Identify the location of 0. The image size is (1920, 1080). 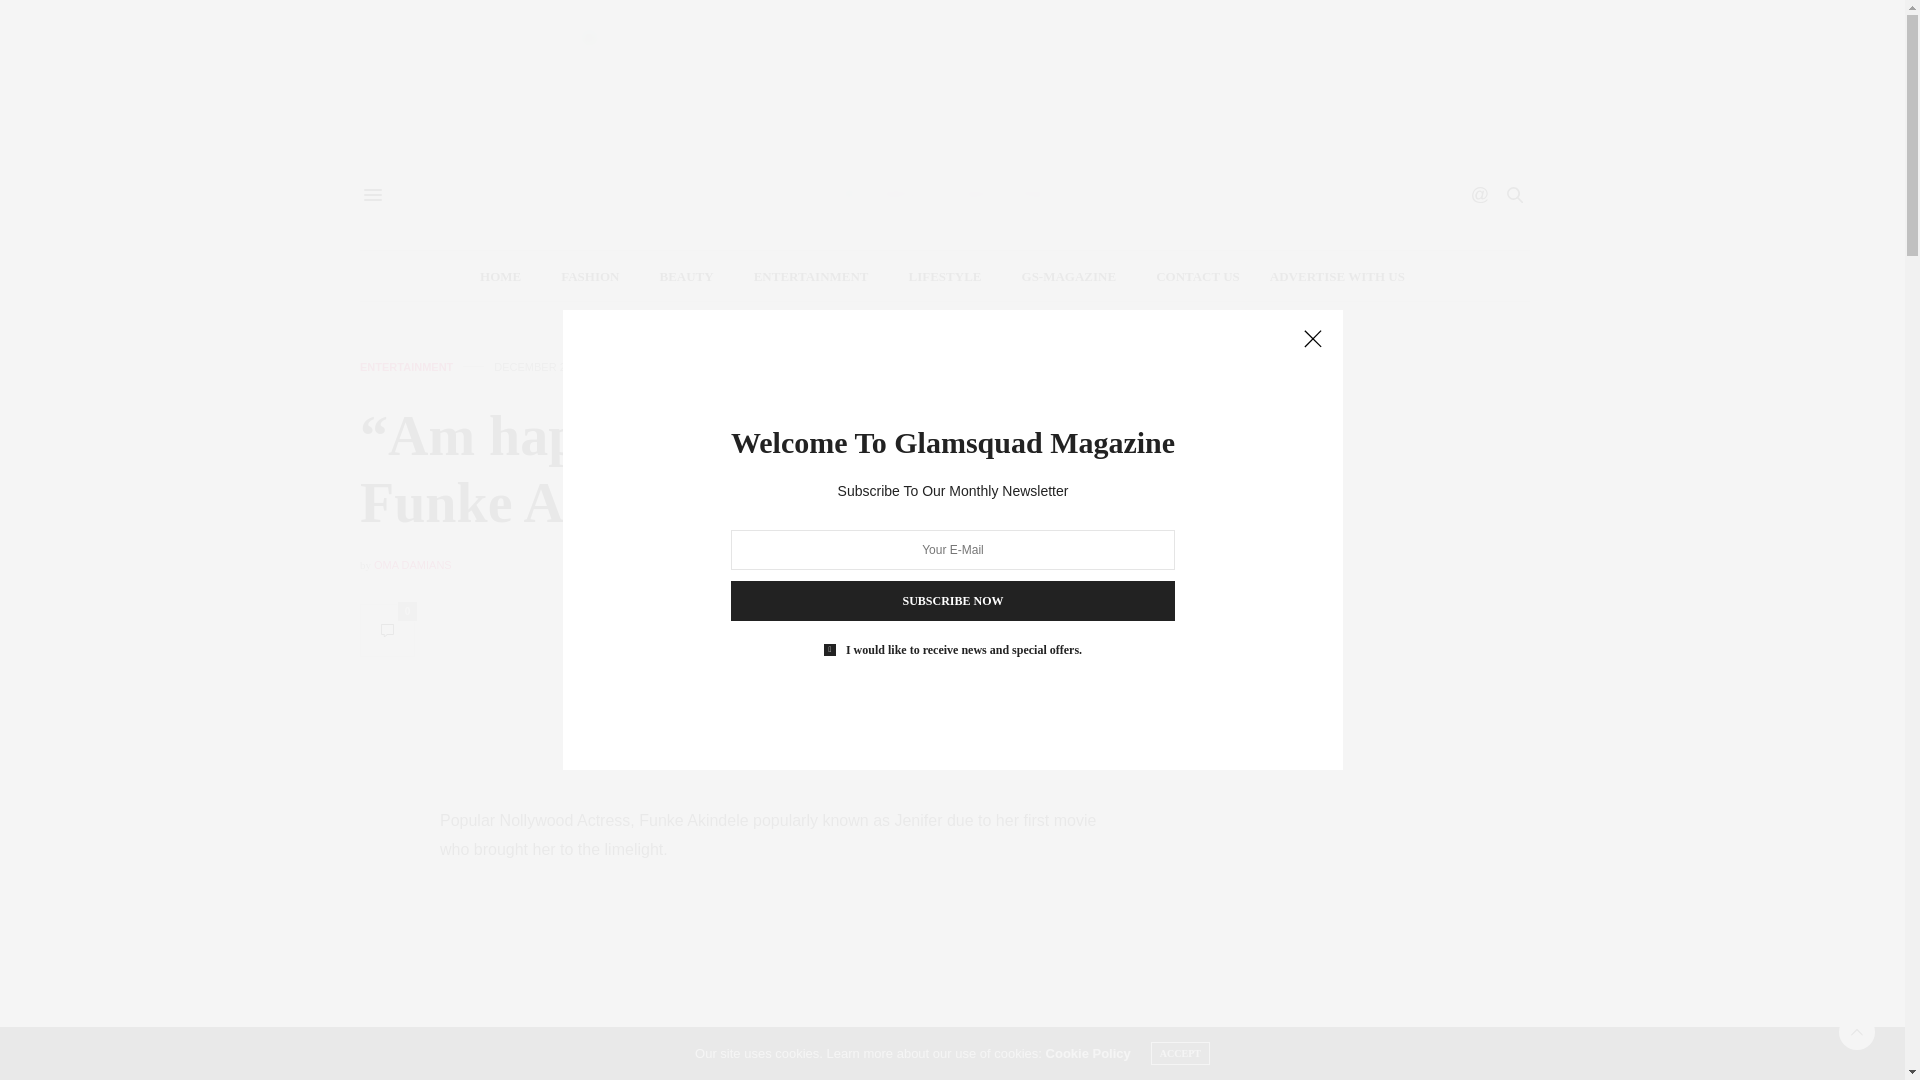
(387, 630).